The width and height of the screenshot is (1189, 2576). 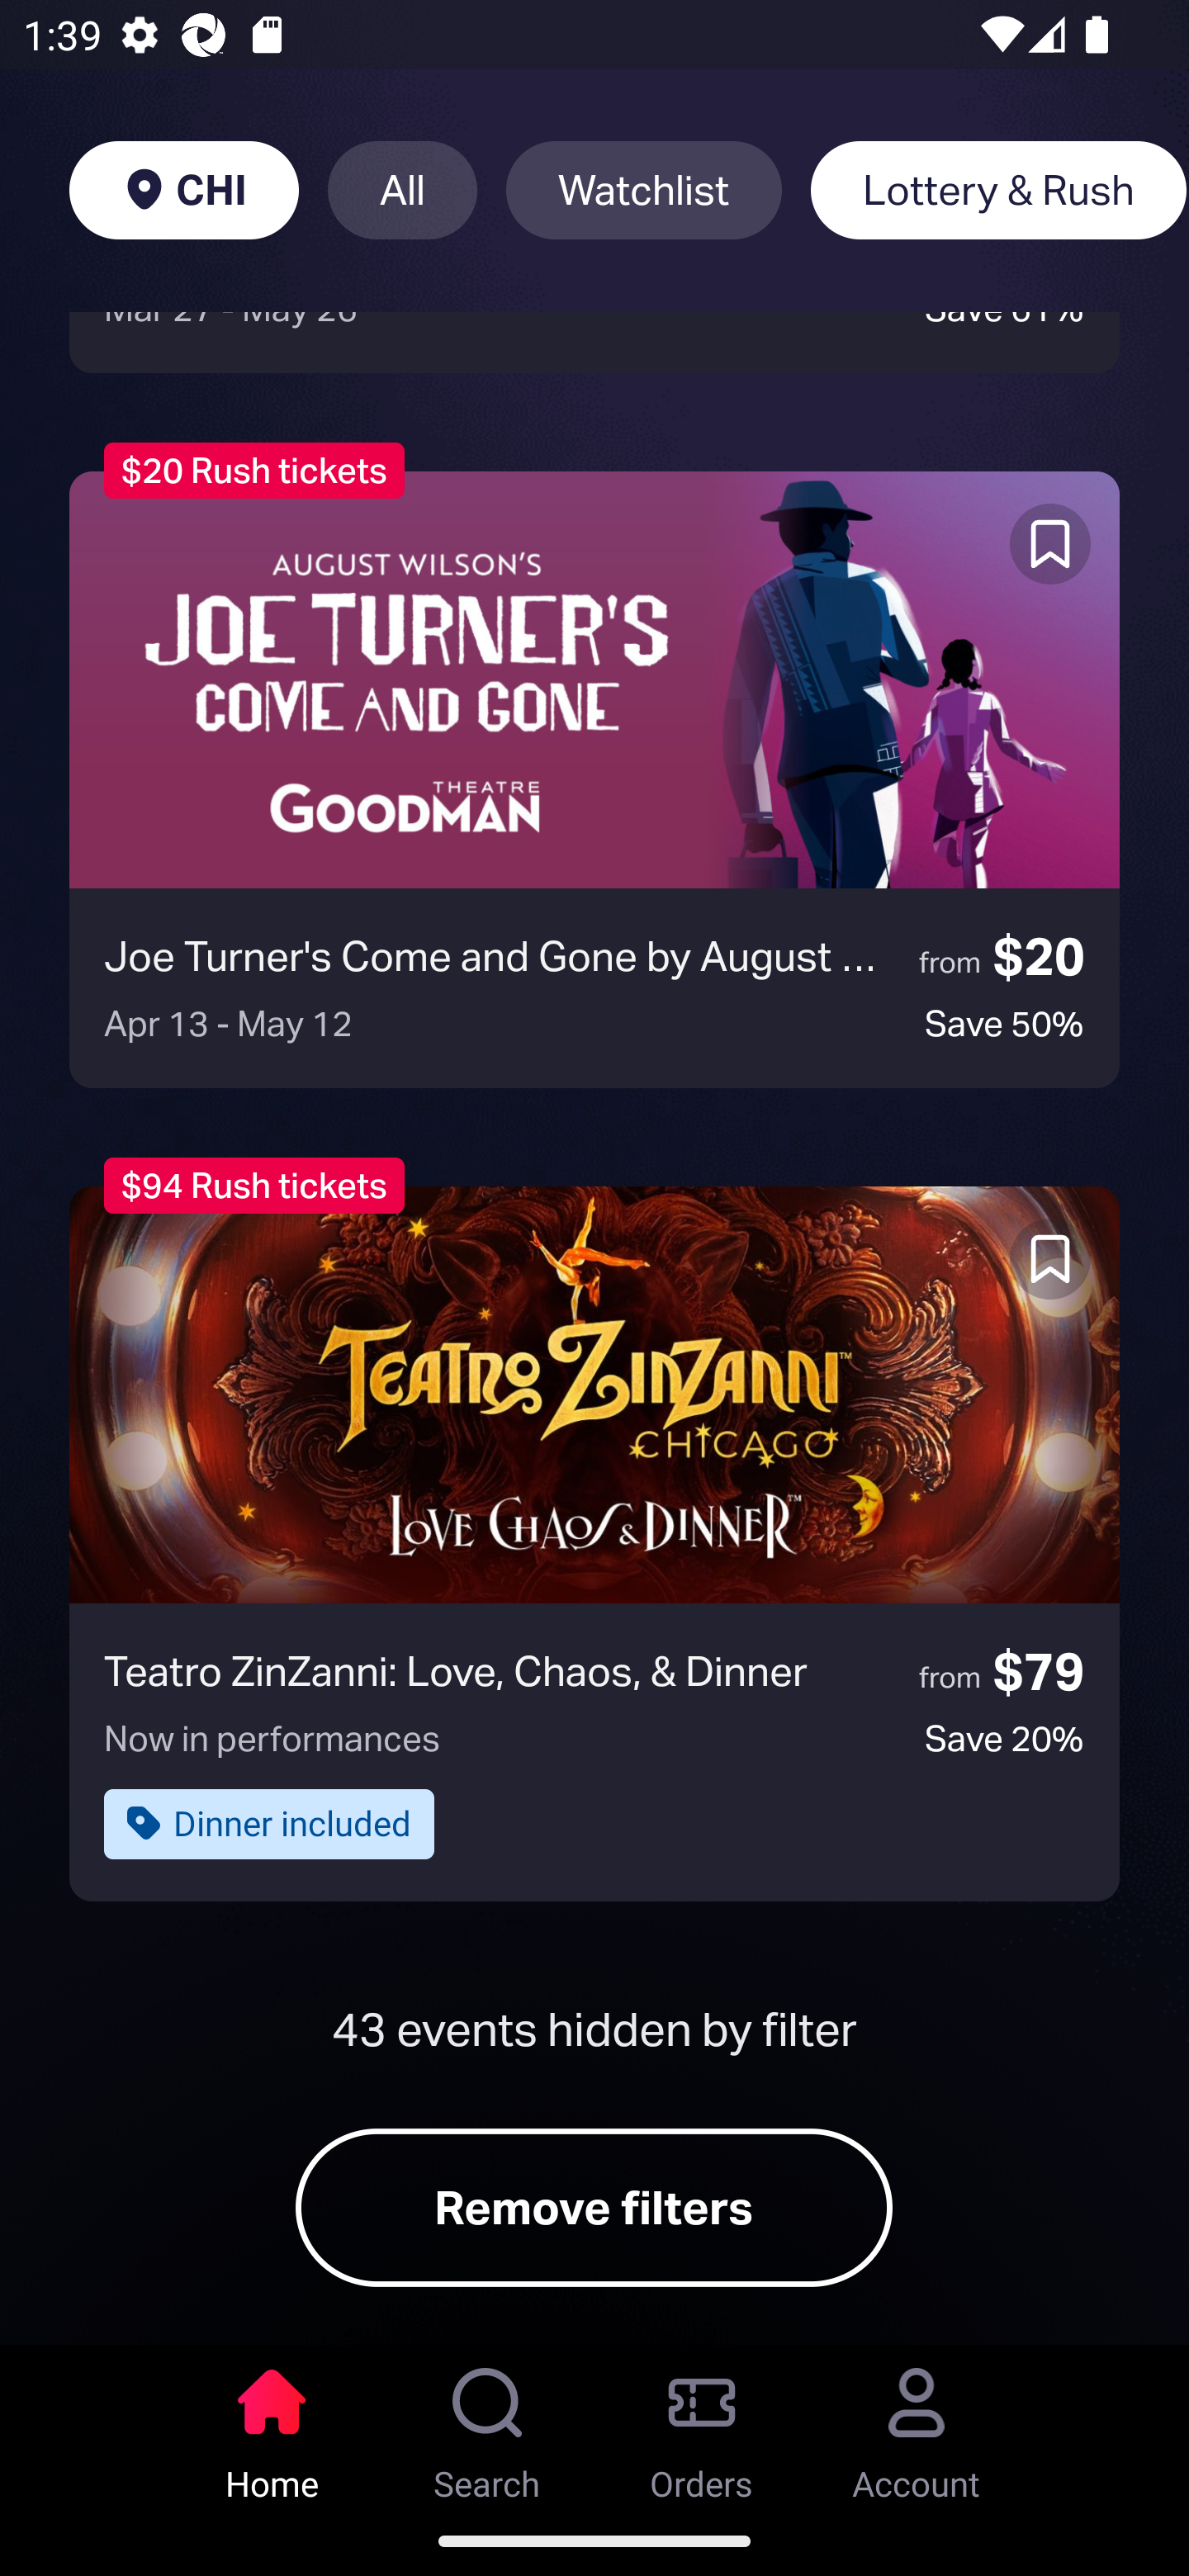 What do you see at coordinates (999, 190) in the screenshot?
I see `Lottery & Rush` at bounding box center [999, 190].